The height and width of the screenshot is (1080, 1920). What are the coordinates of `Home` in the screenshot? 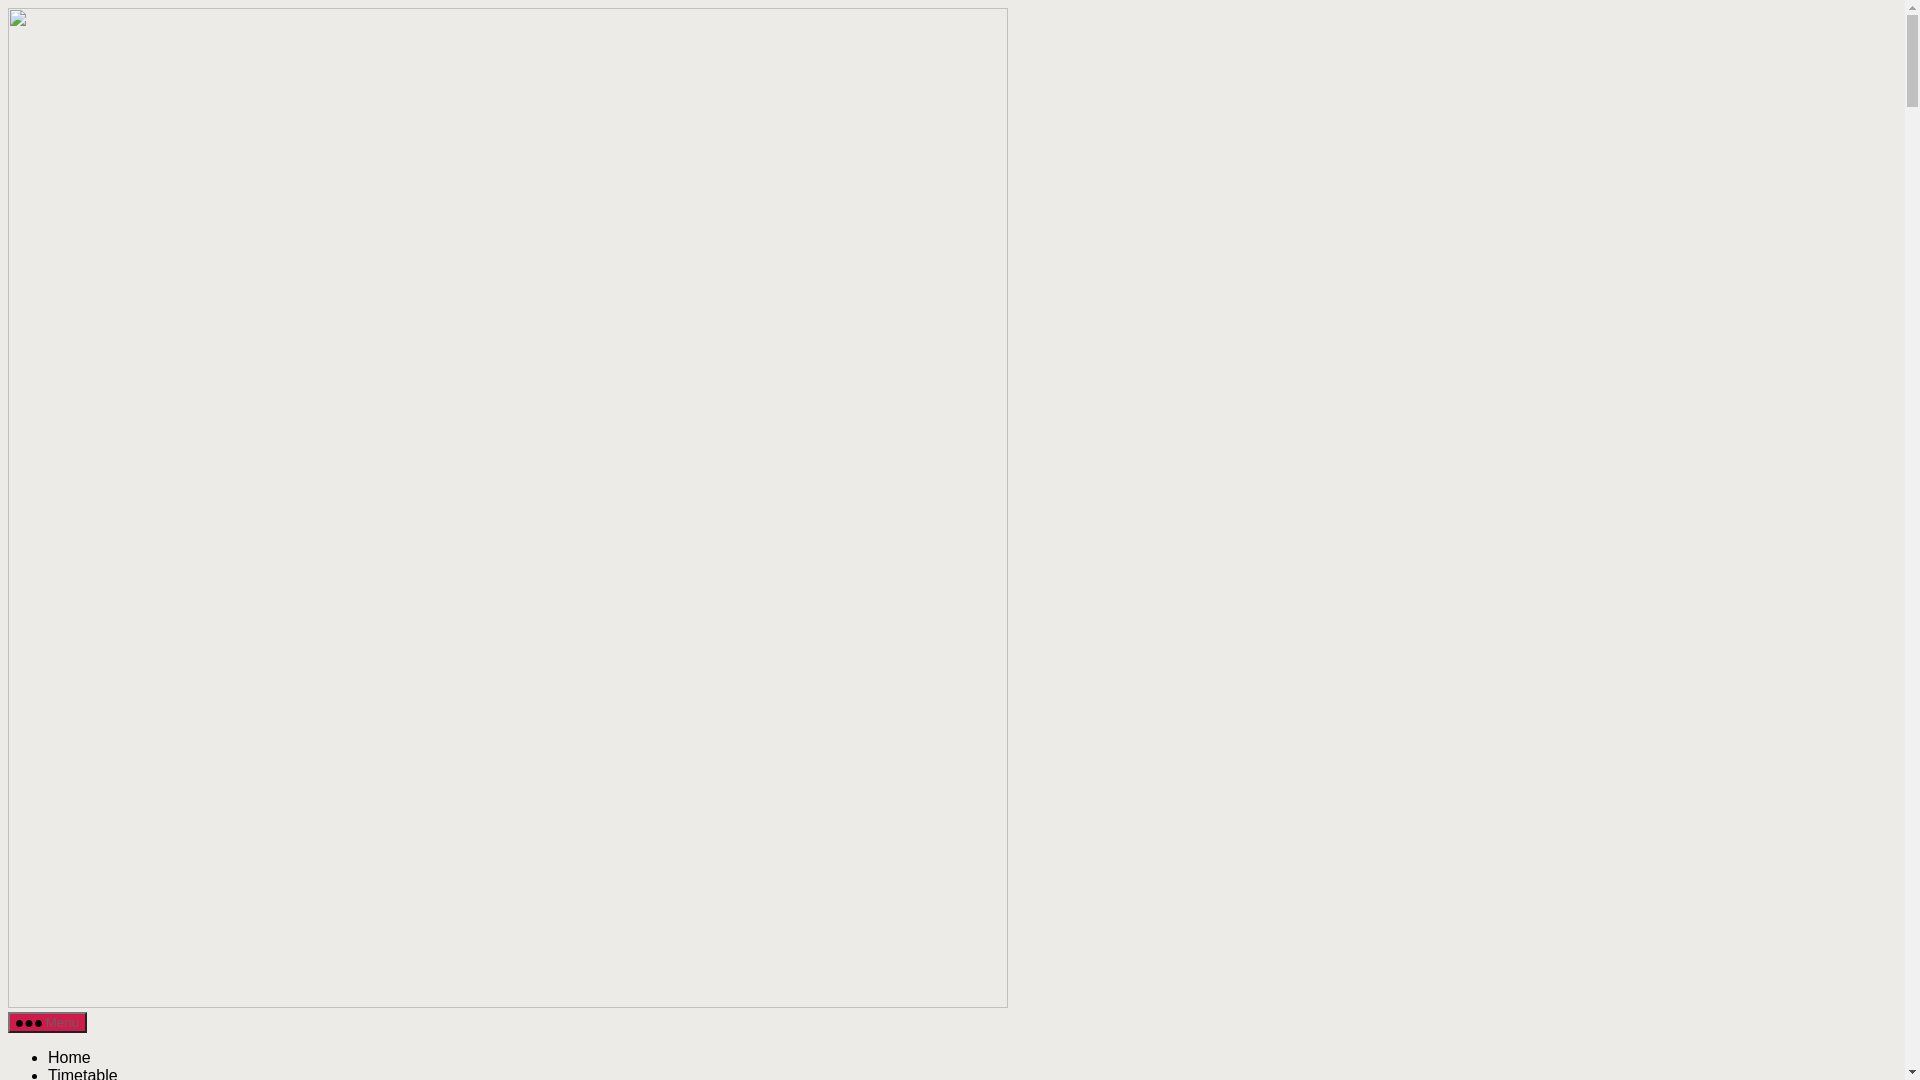 It's located at (70, 1058).